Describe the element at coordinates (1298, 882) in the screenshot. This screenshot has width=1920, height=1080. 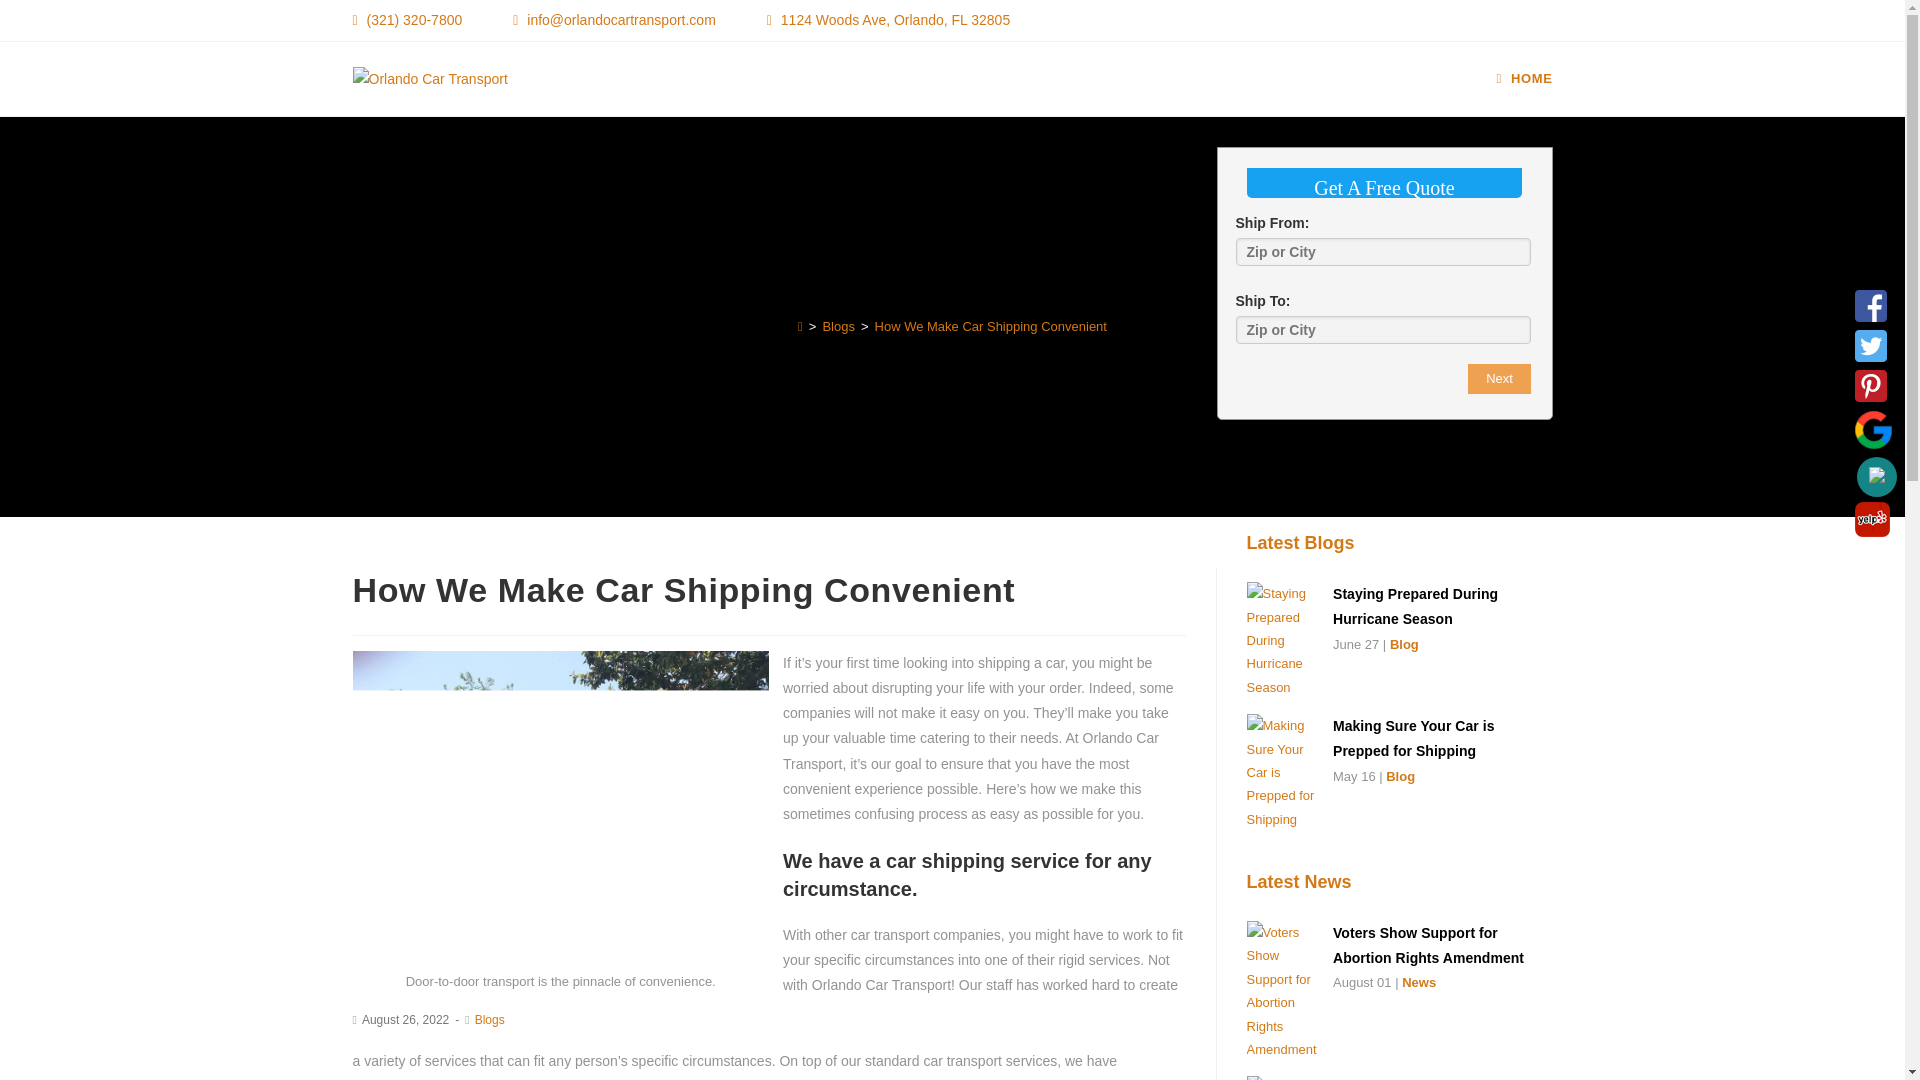
I see `Latest News` at that location.